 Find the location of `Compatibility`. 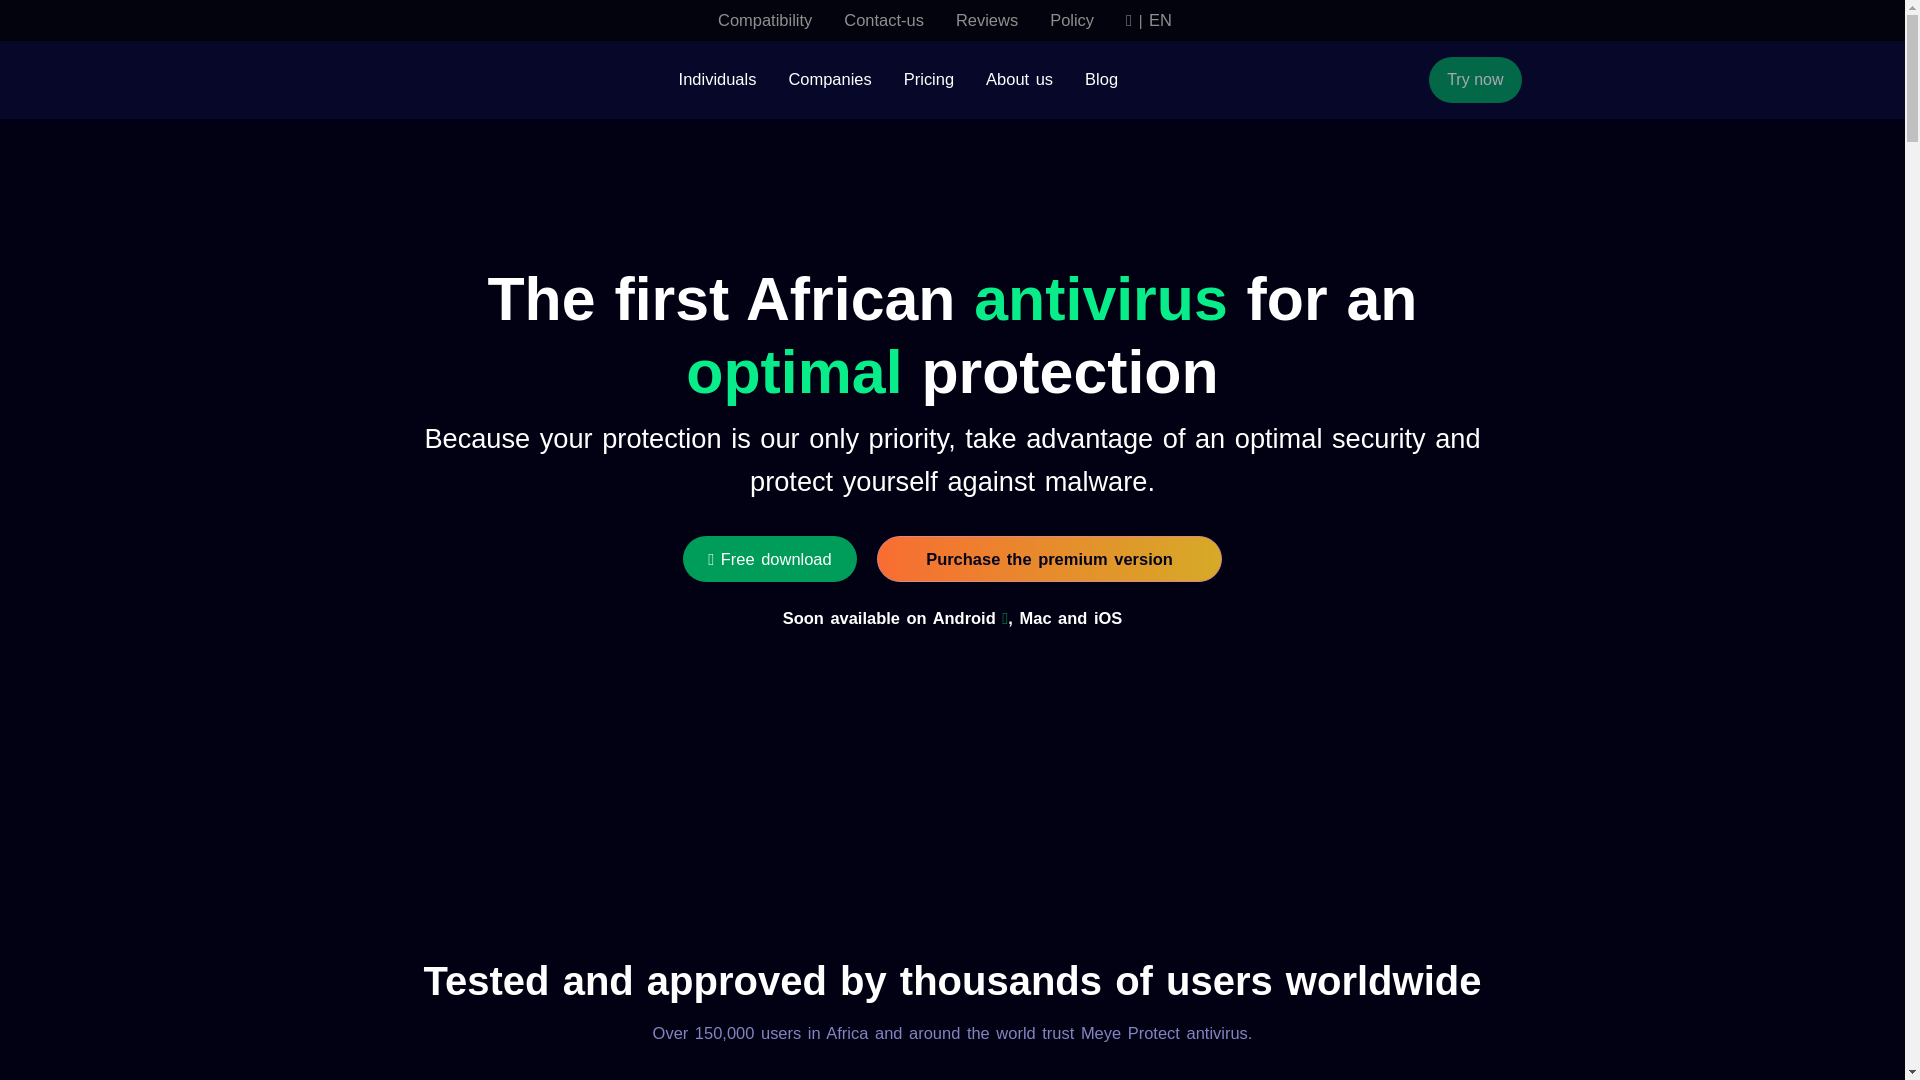

Compatibility is located at coordinates (764, 20).